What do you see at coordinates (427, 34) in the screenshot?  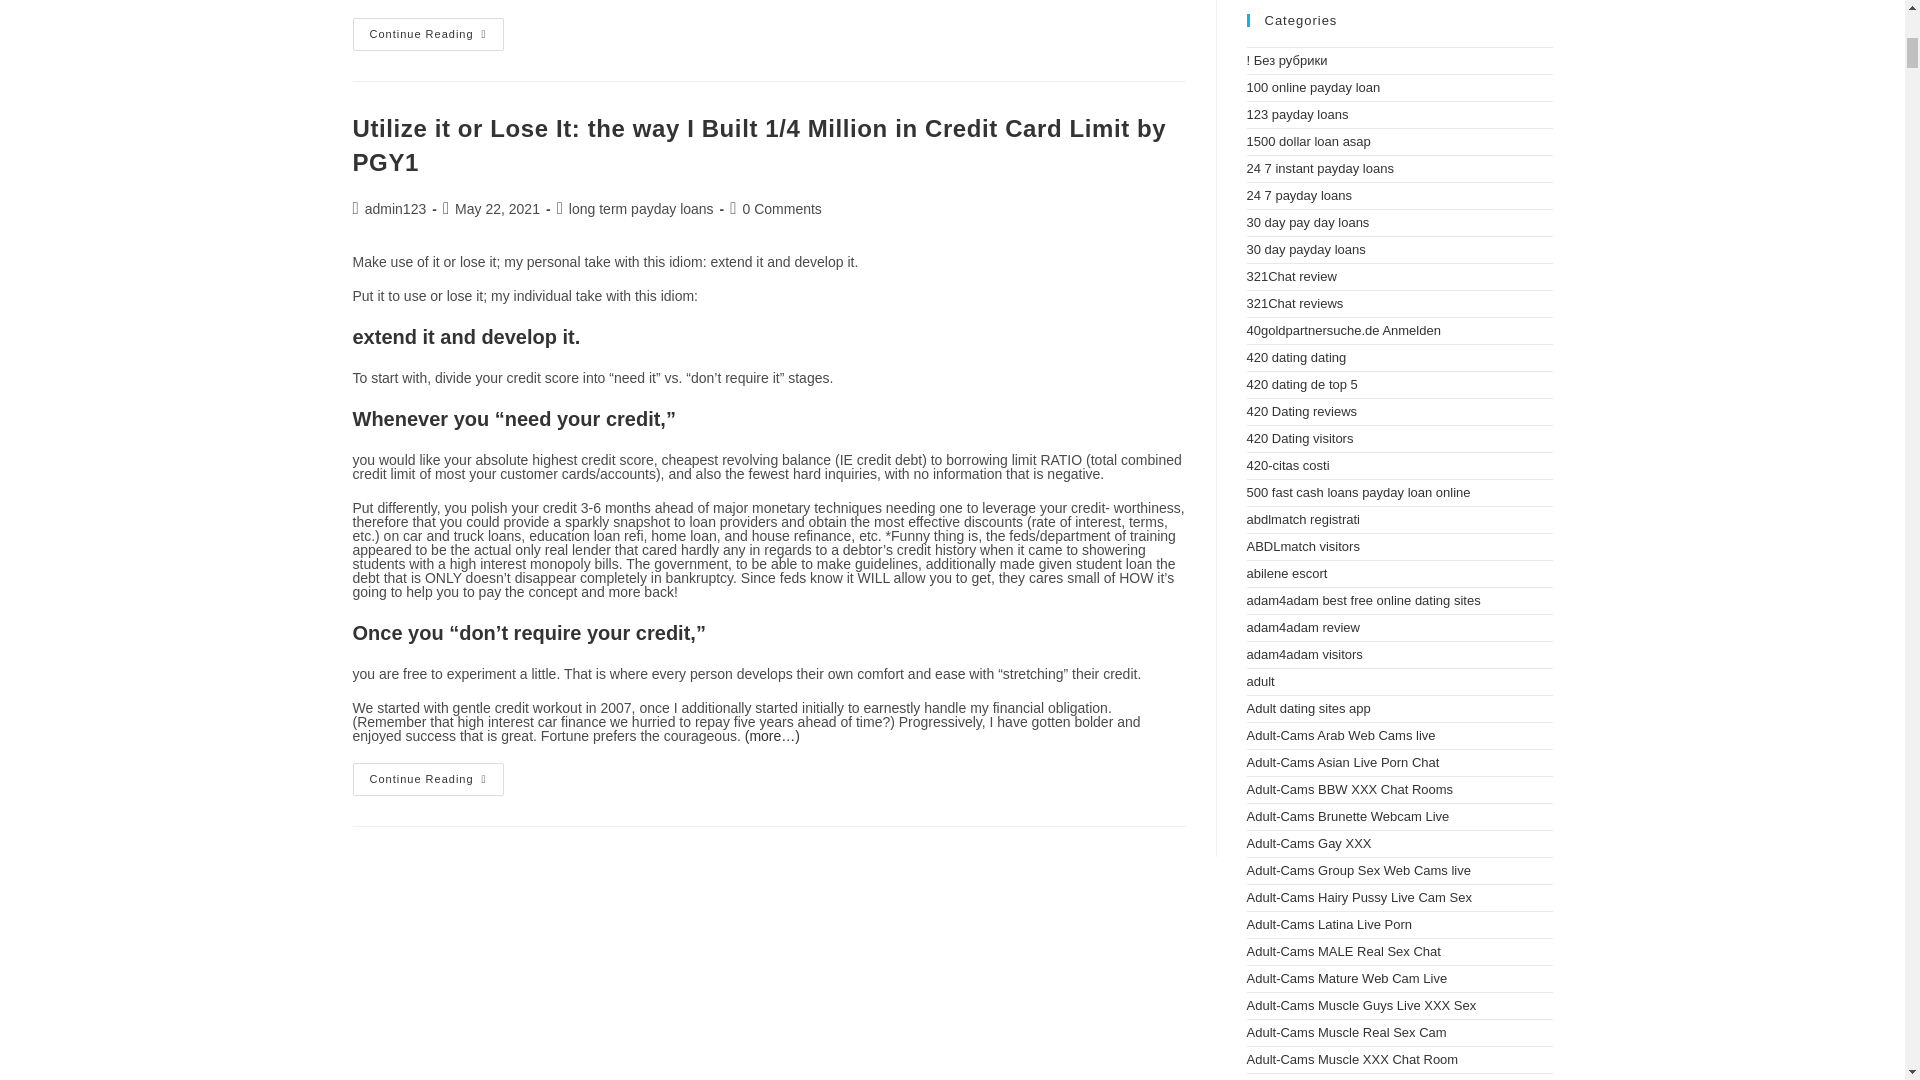 I see `Continue Reading` at bounding box center [427, 34].